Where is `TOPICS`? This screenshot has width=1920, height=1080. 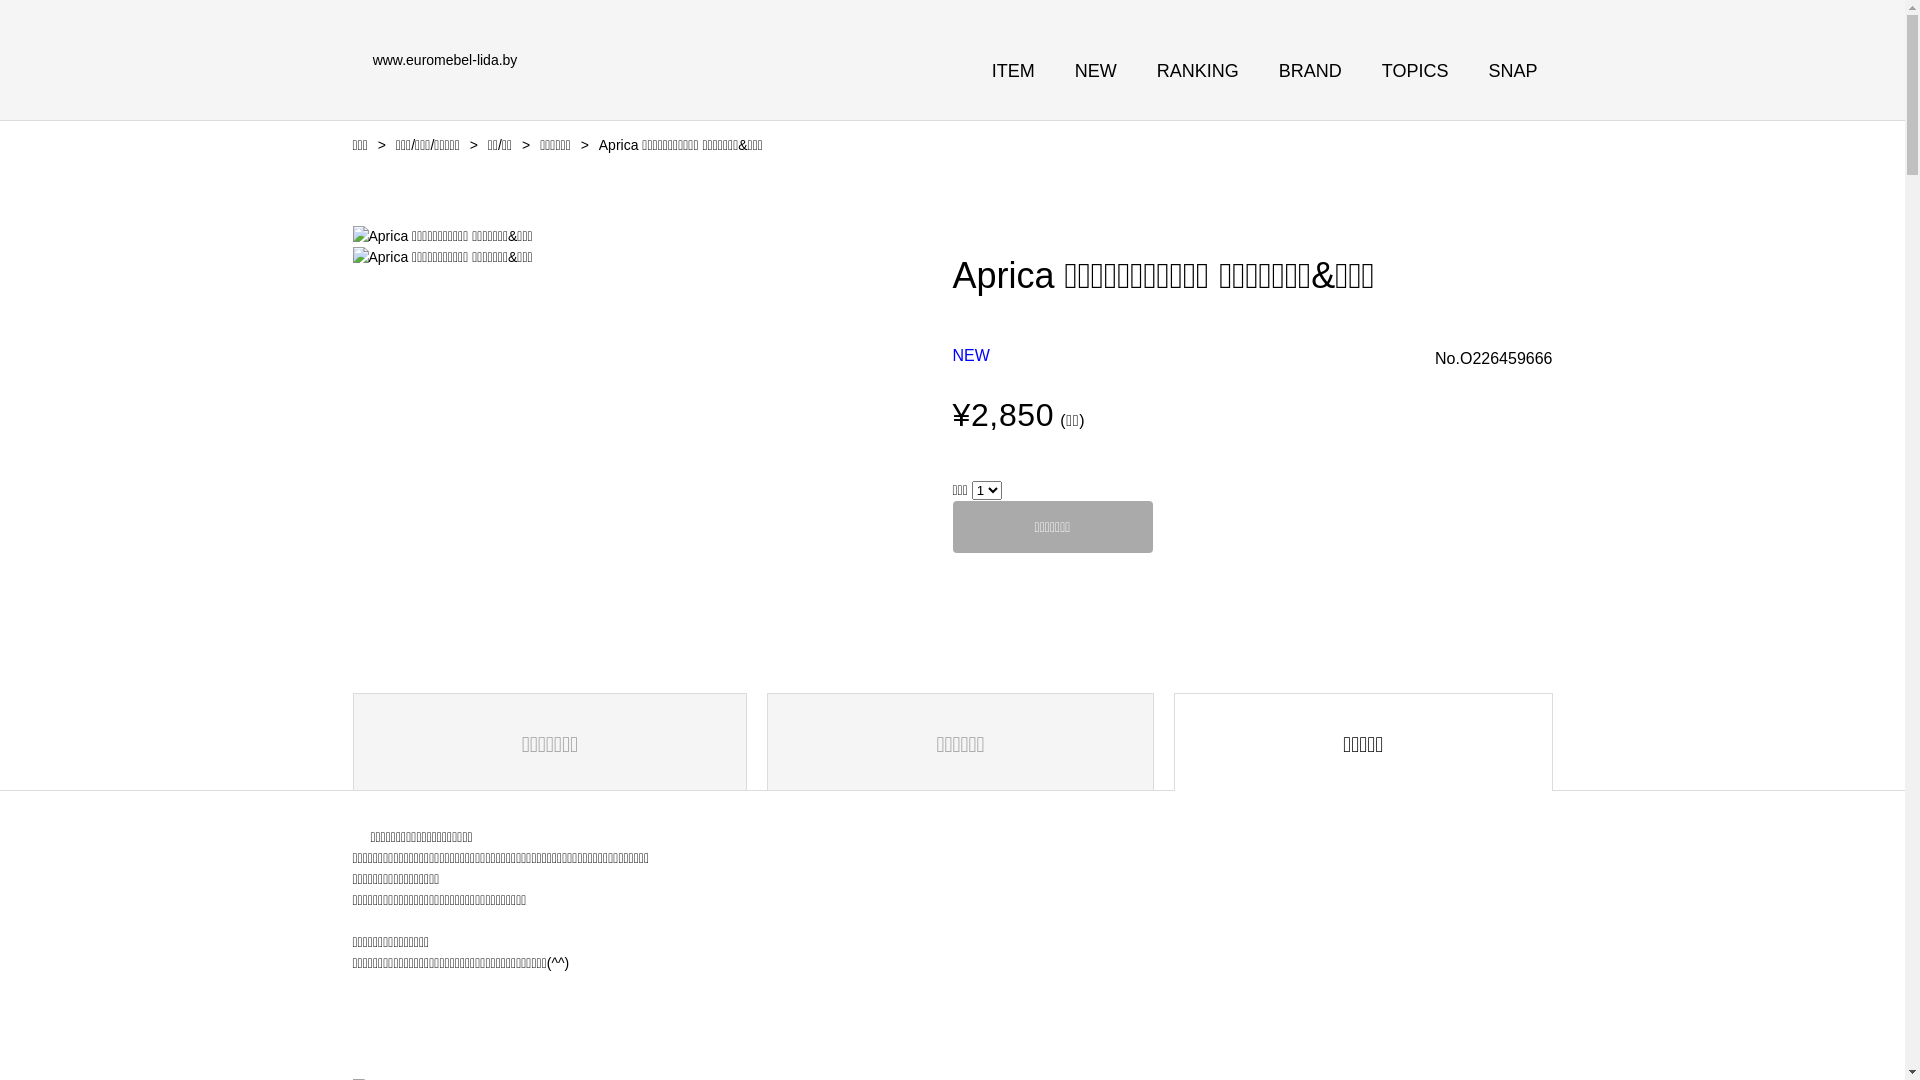 TOPICS is located at coordinates (1416, 70).